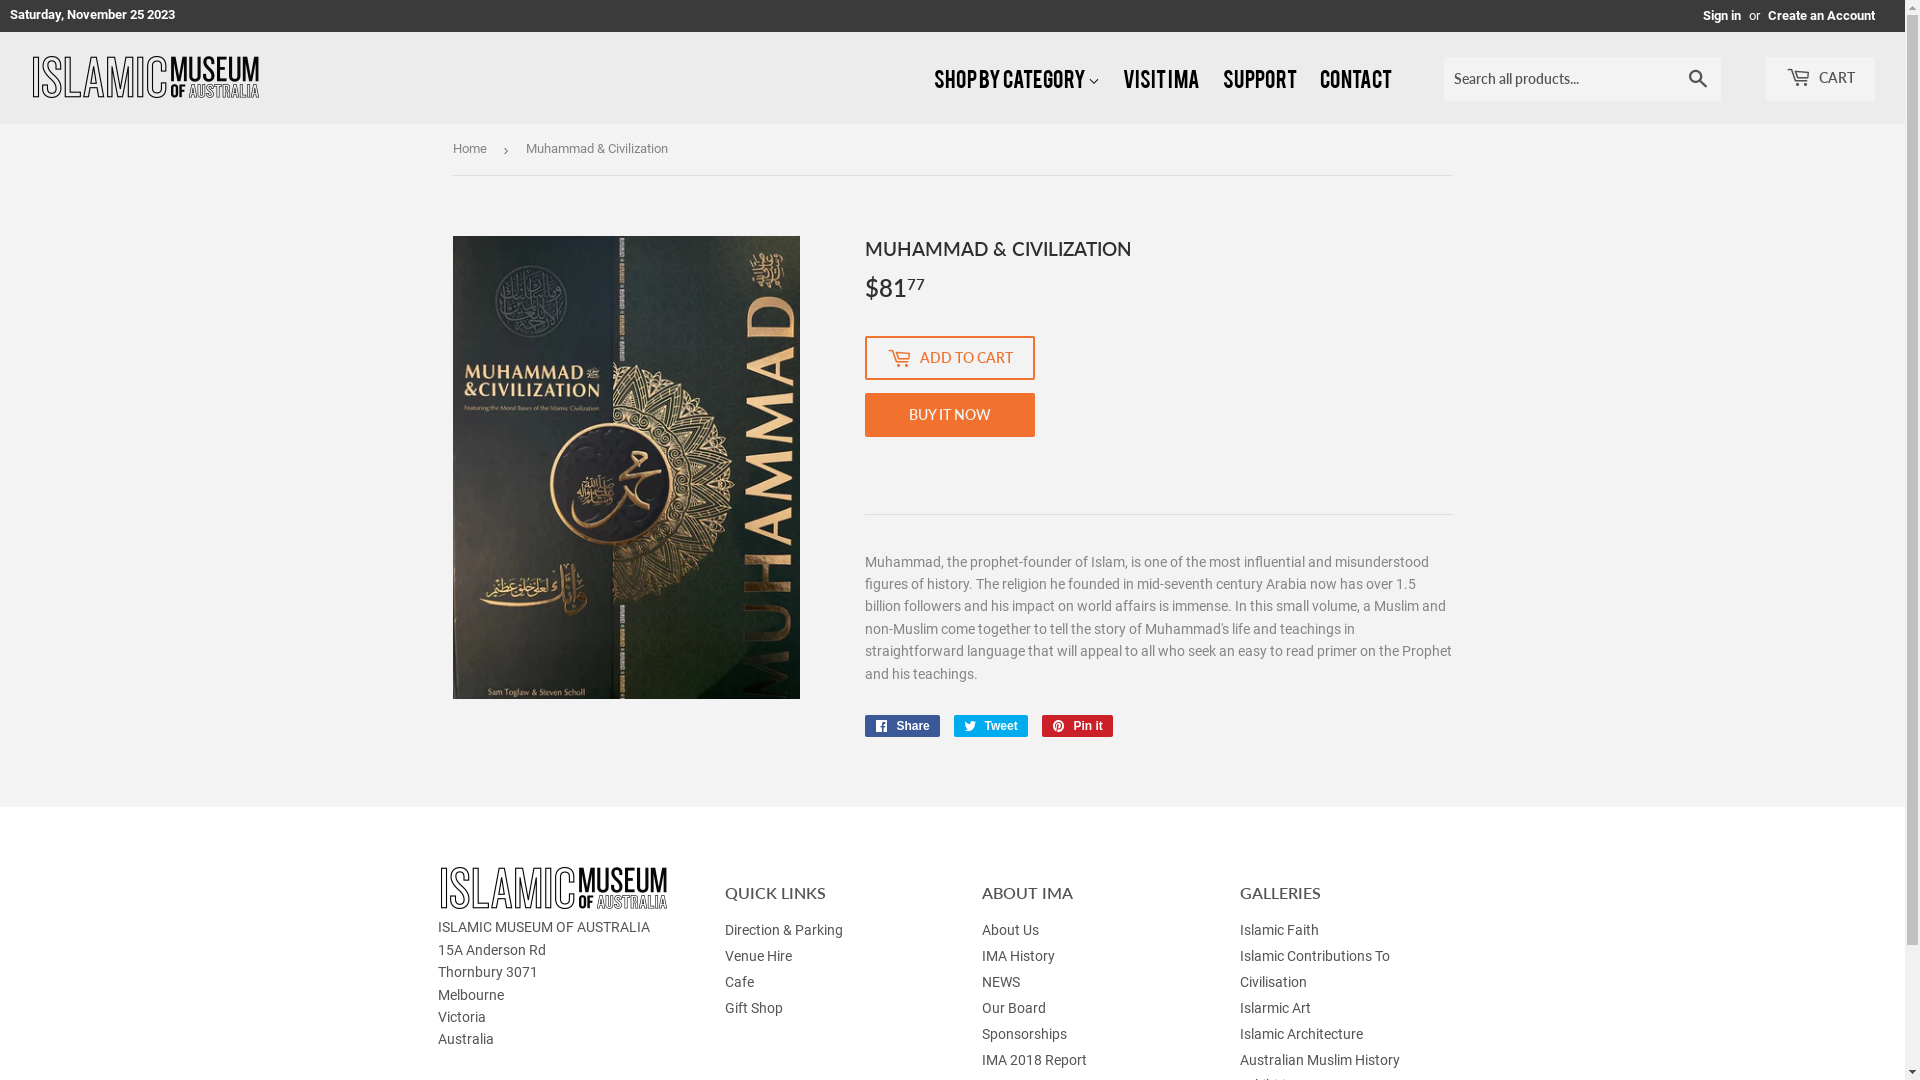  Describe the element at coordinates (1172, 93) in the screenshot. I see `VISIT IMA` at that location.